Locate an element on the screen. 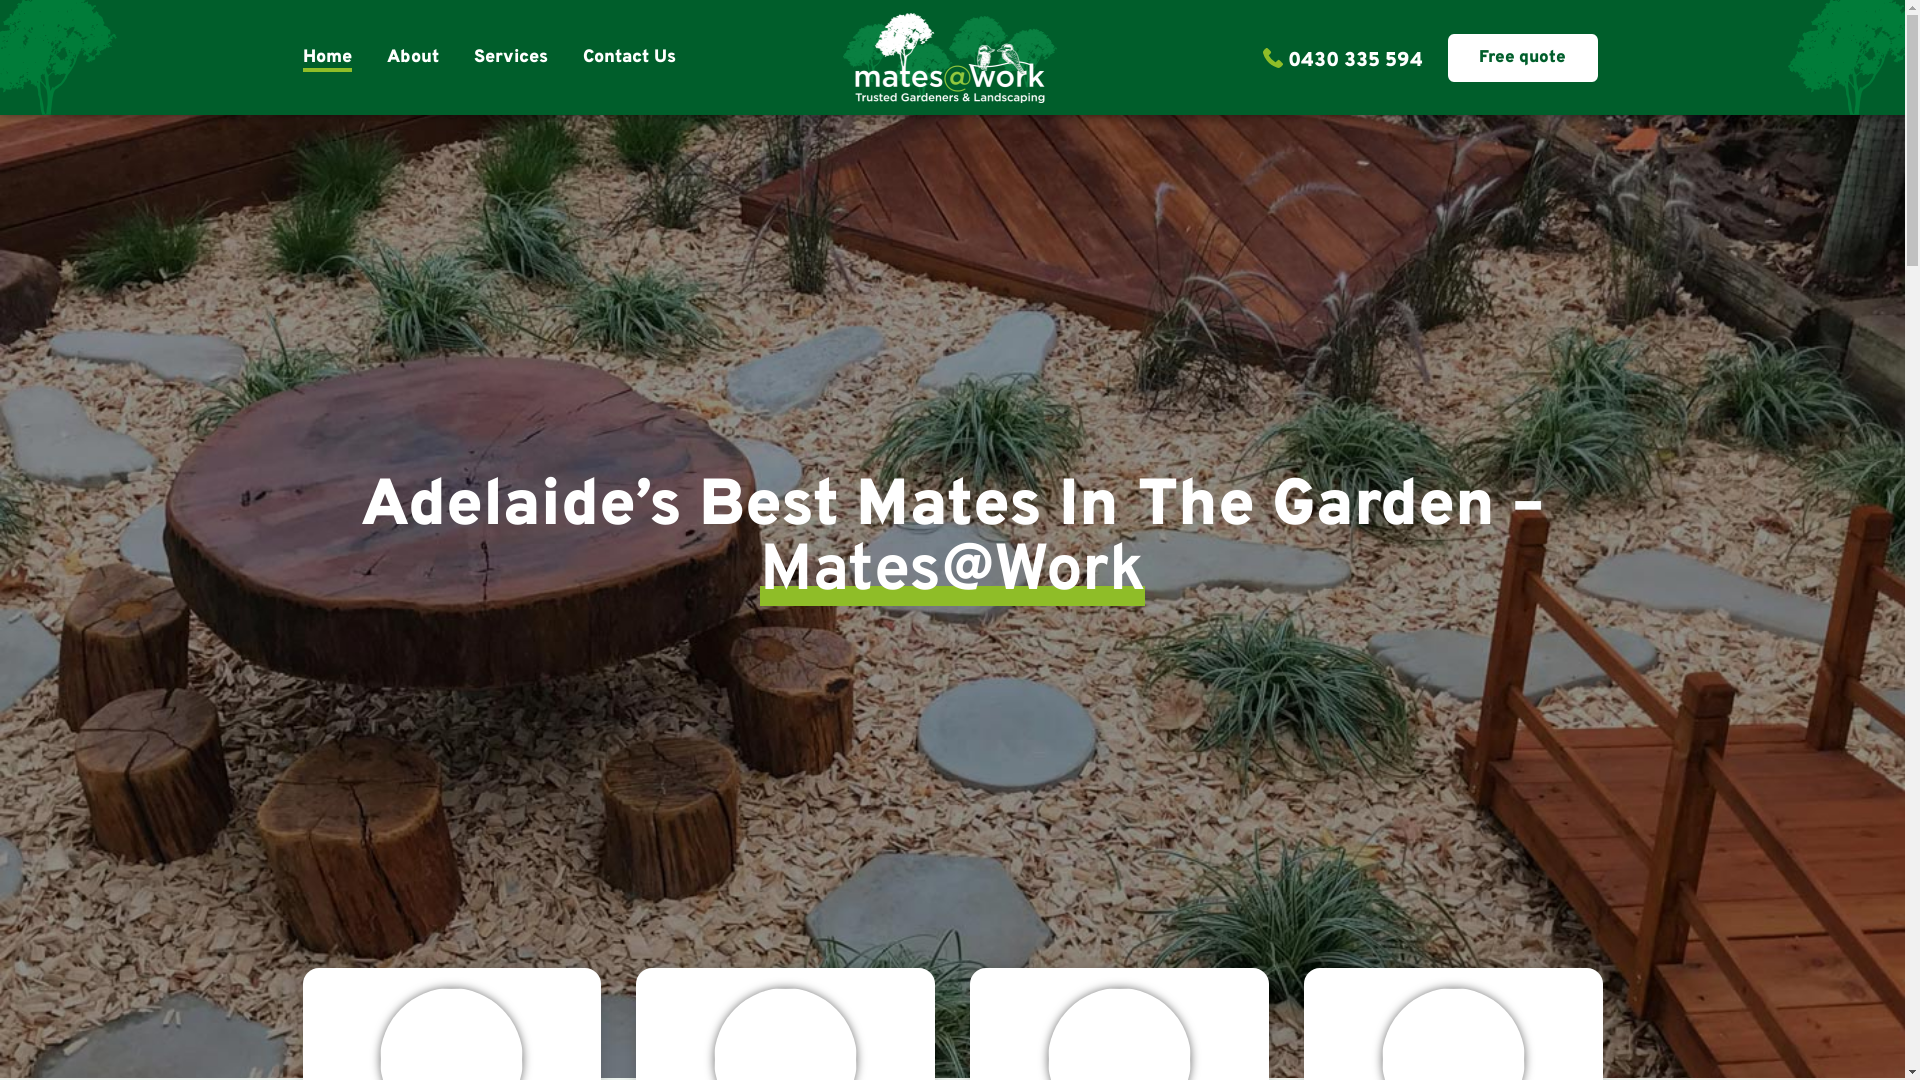 This screenshot has width=1920, height=1080. Contact Us is located at coordinates (628, 58).